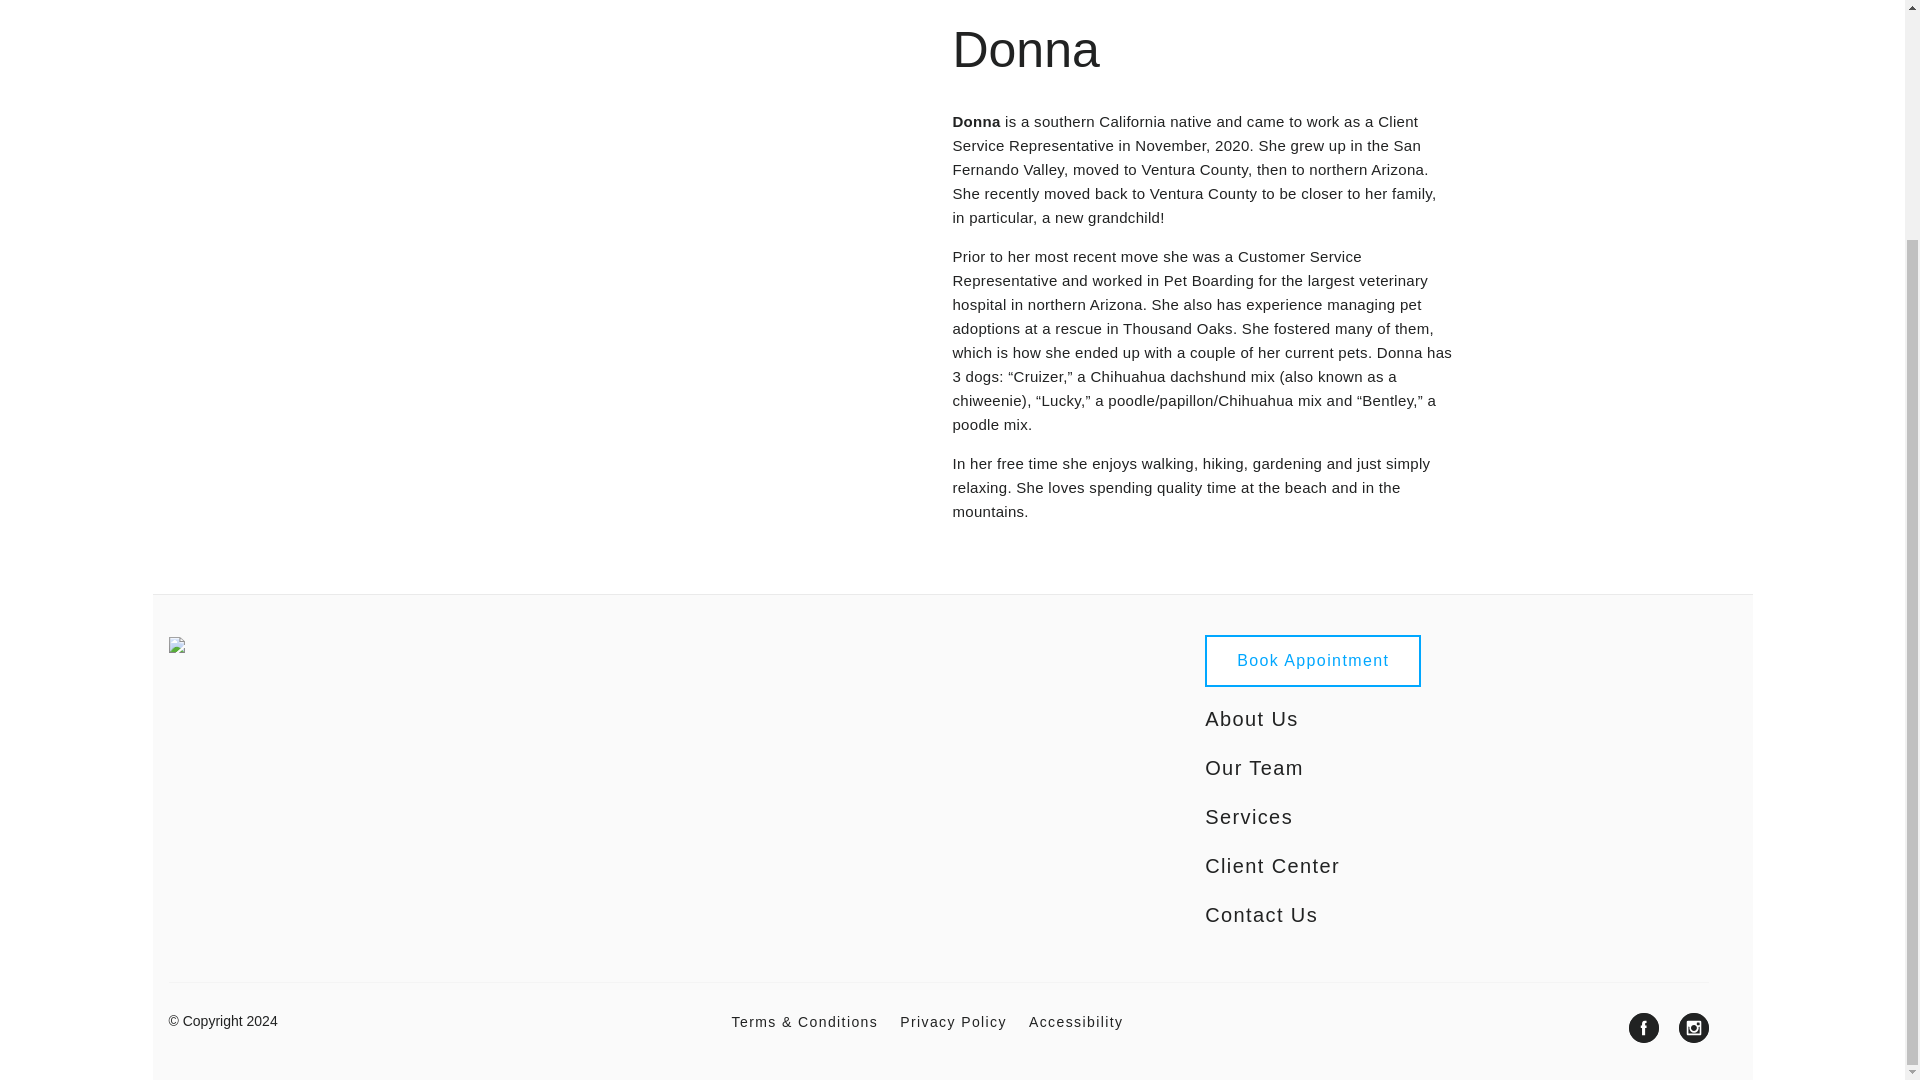 This screenshot has height=1080, width=1920. What do you see at coordinates (1272, 866) in the screenshot?
I see `Client Center` at bounding box center [1272, 866].